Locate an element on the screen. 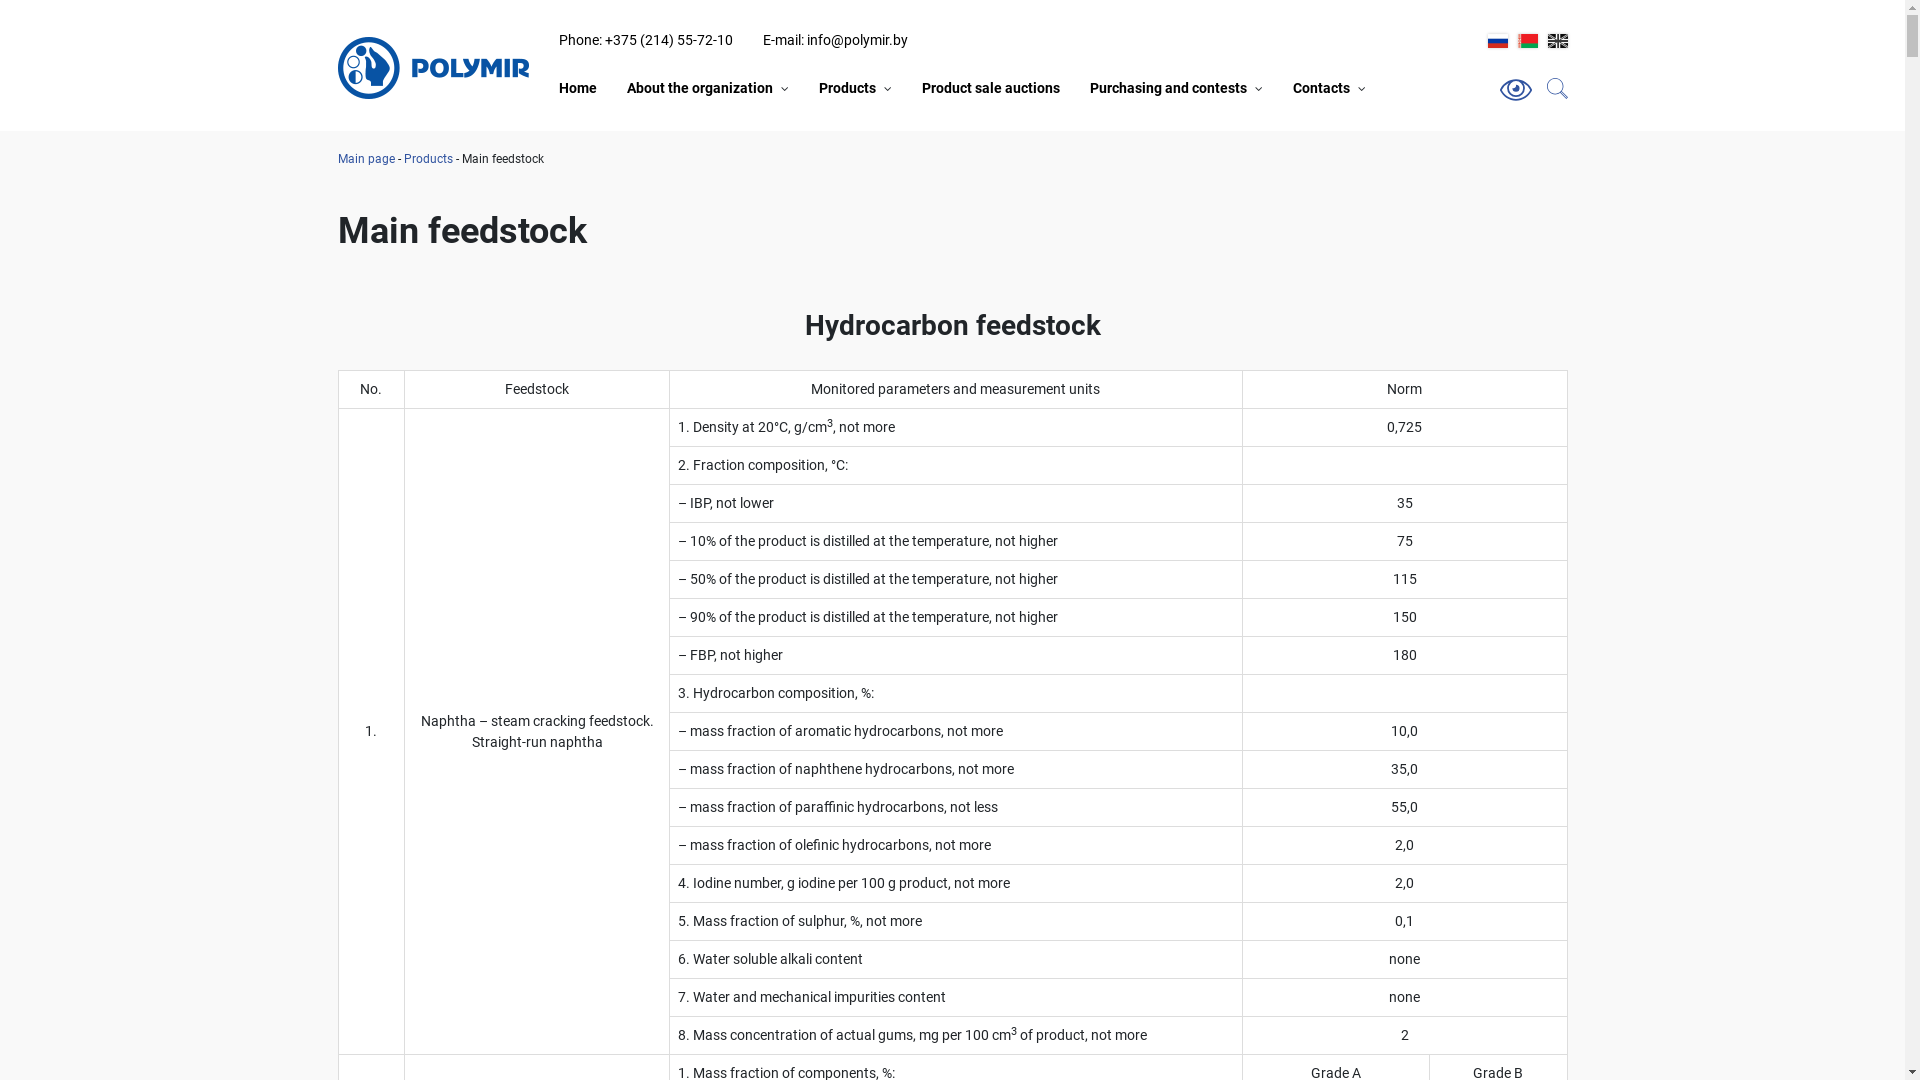  Phone: +375 (214) 55-72-10 is located at coordinates (645, 40).